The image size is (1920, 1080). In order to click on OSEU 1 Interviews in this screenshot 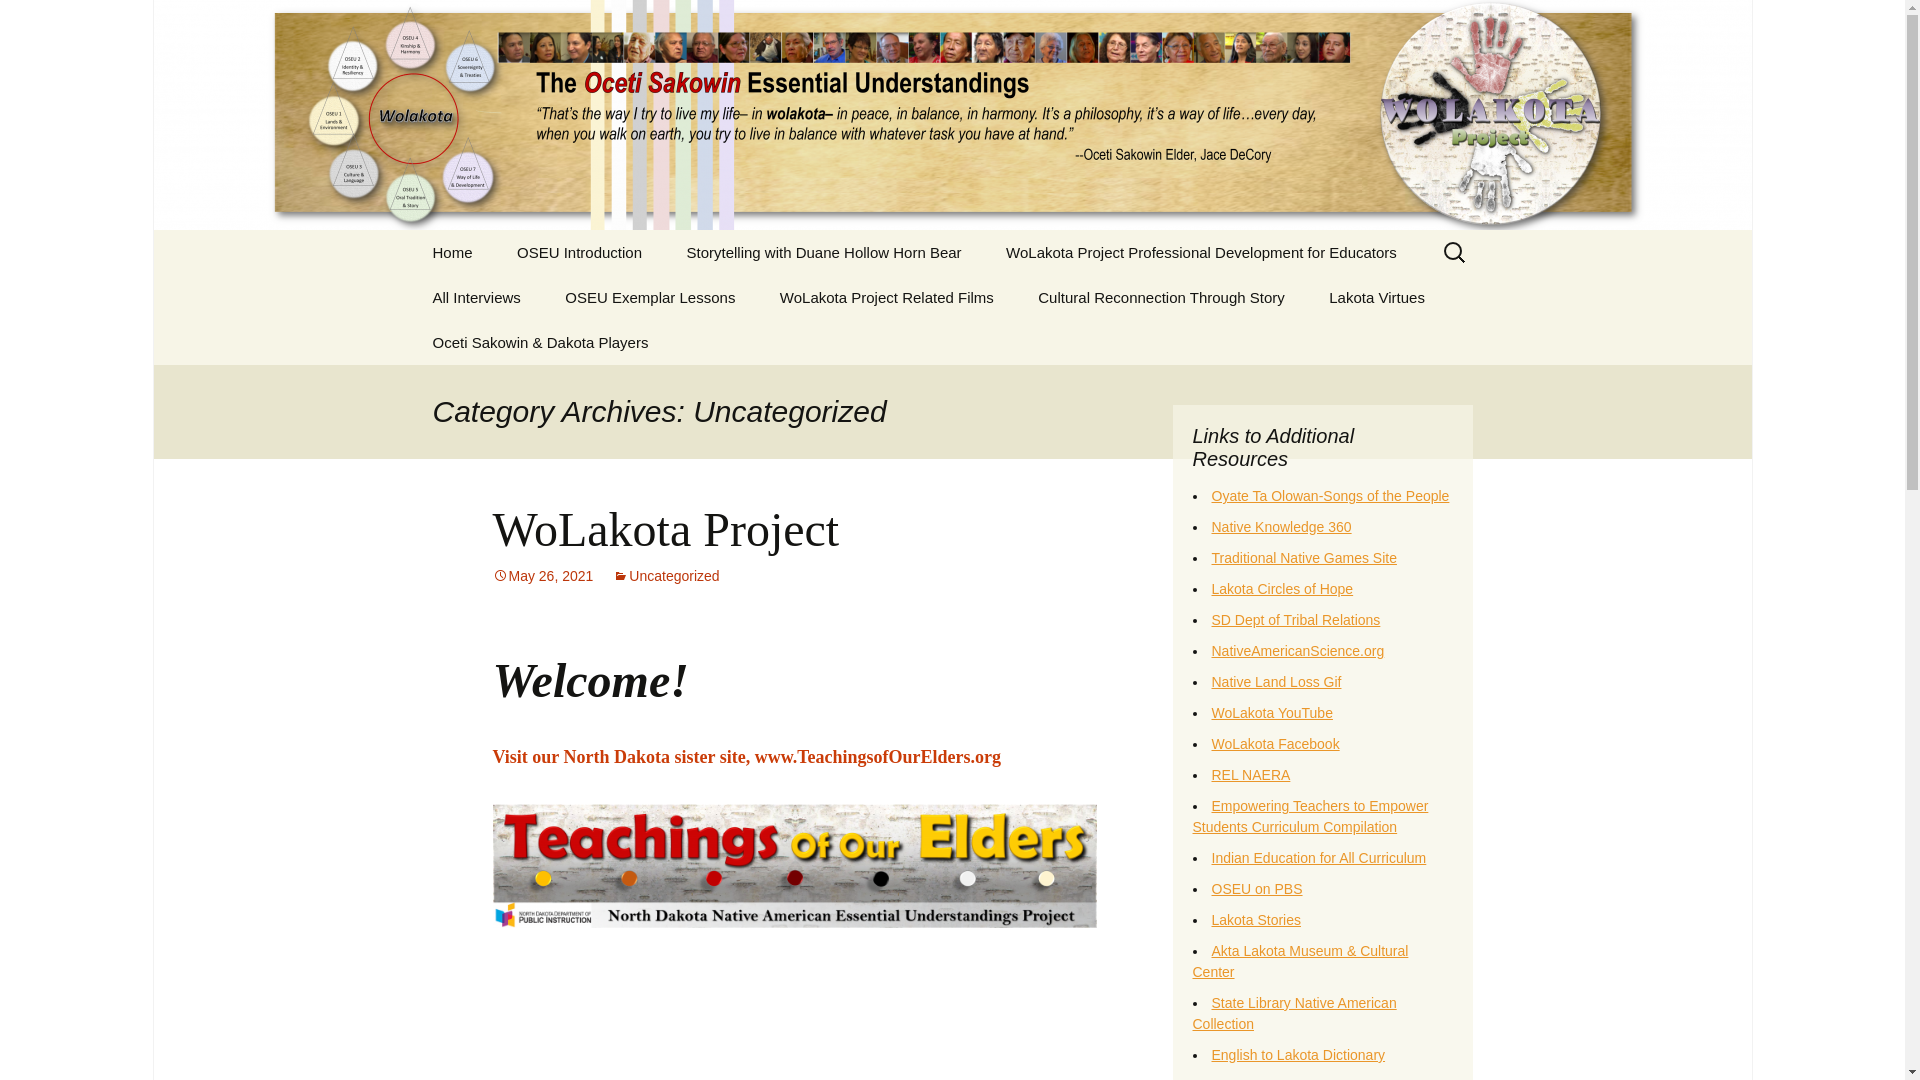, I will do `click(512, 342)`.